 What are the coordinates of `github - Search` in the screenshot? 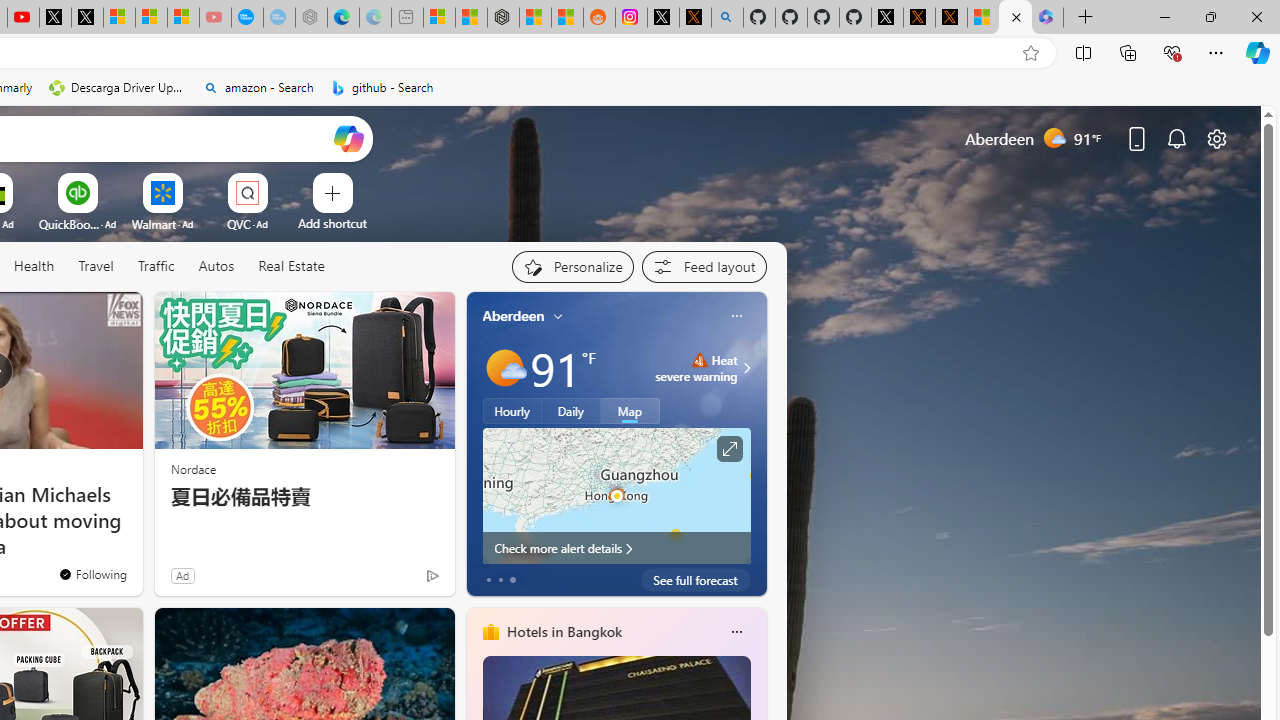 It's located at (727, 18).